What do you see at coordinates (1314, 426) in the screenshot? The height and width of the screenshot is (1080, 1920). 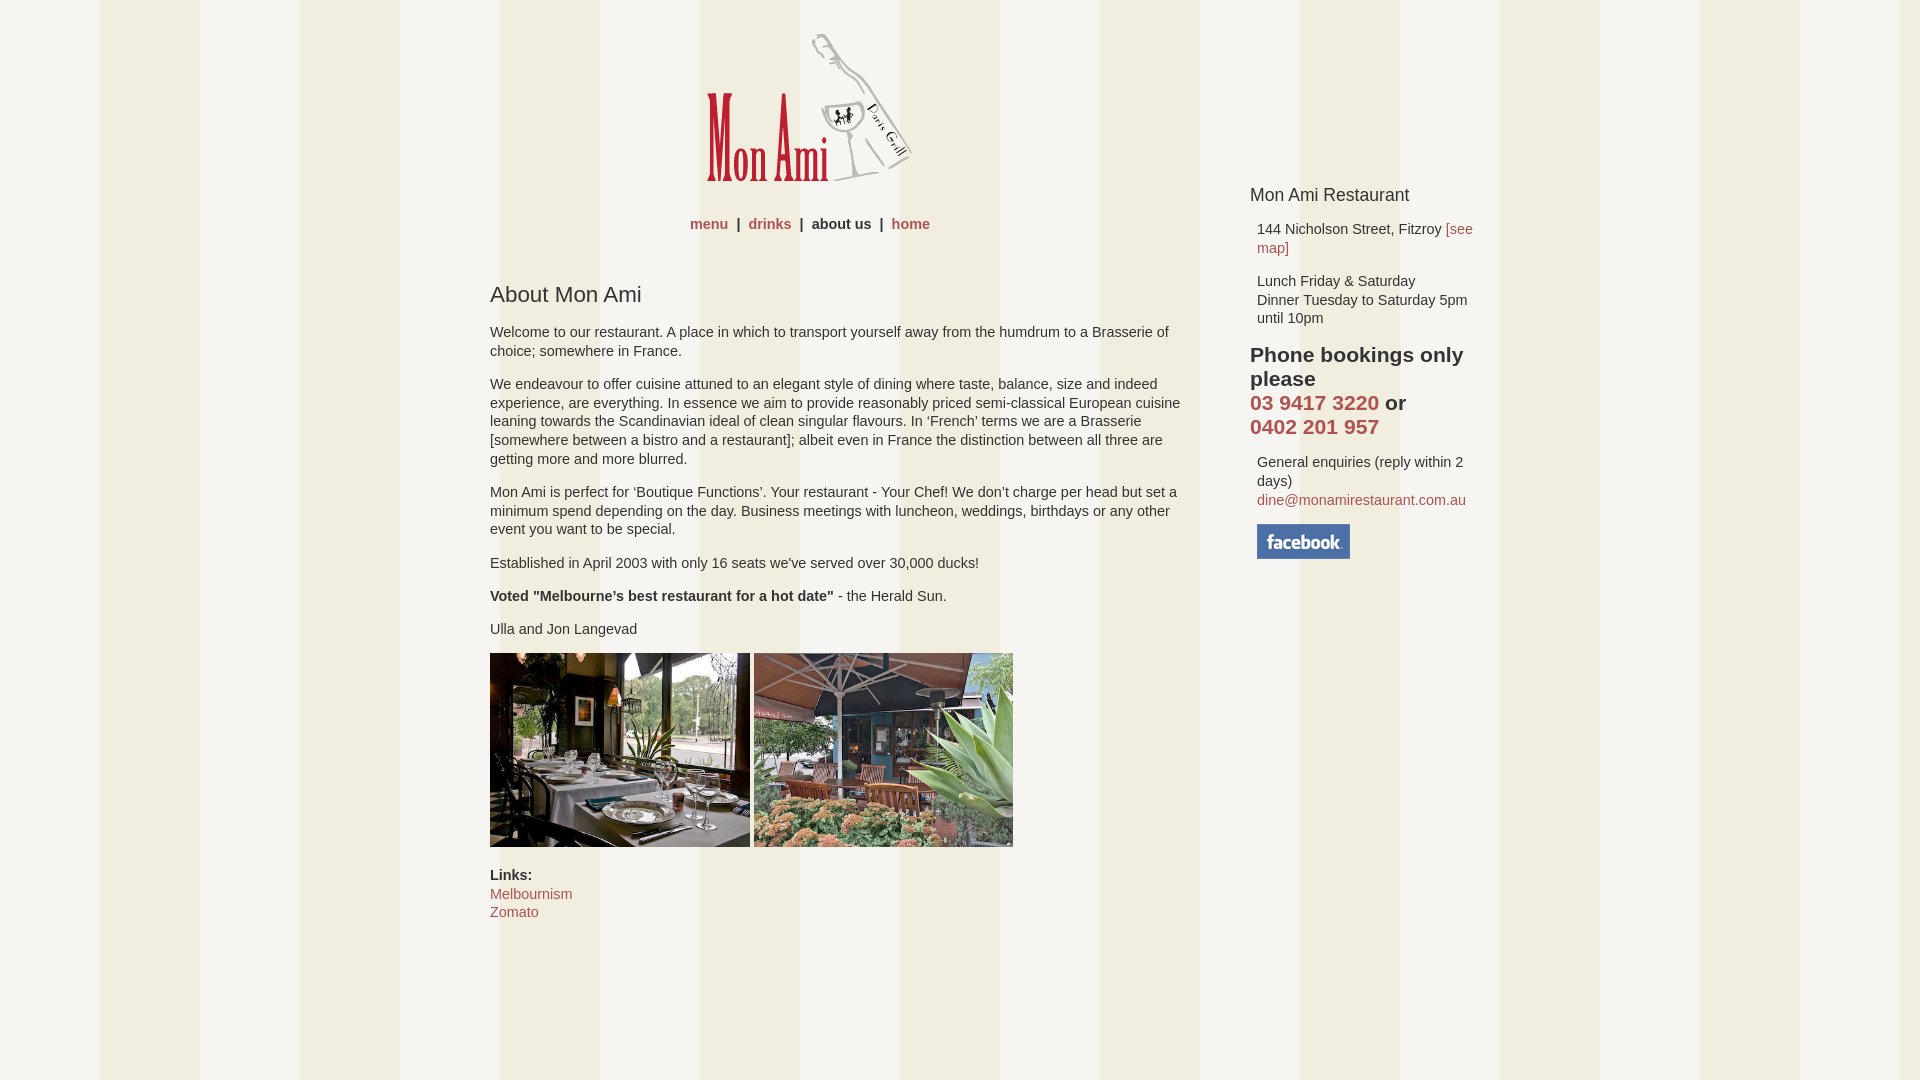 I see `0402 201 957` at bounding box center [1314, 426].